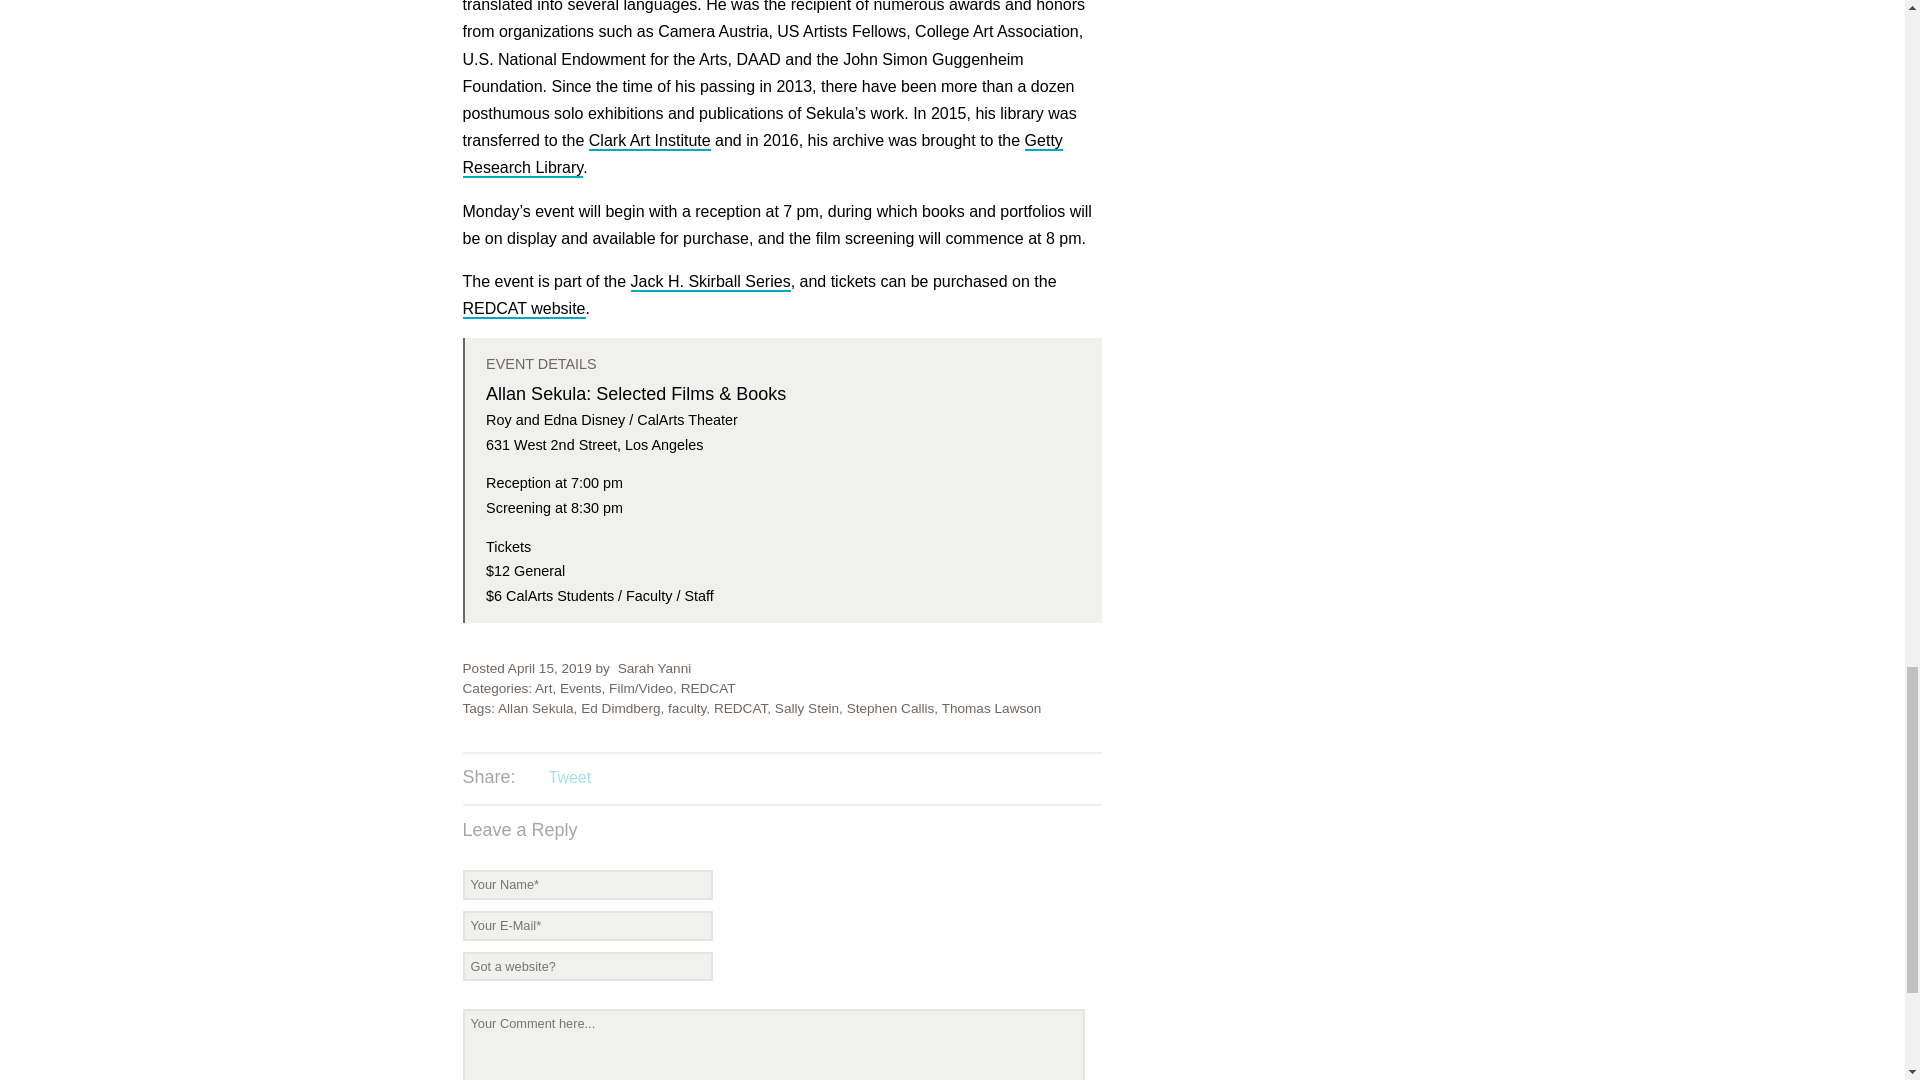 This screenshot has width=1920, height=1080. I want to click on Clark Art Institute, so click(650, 141).